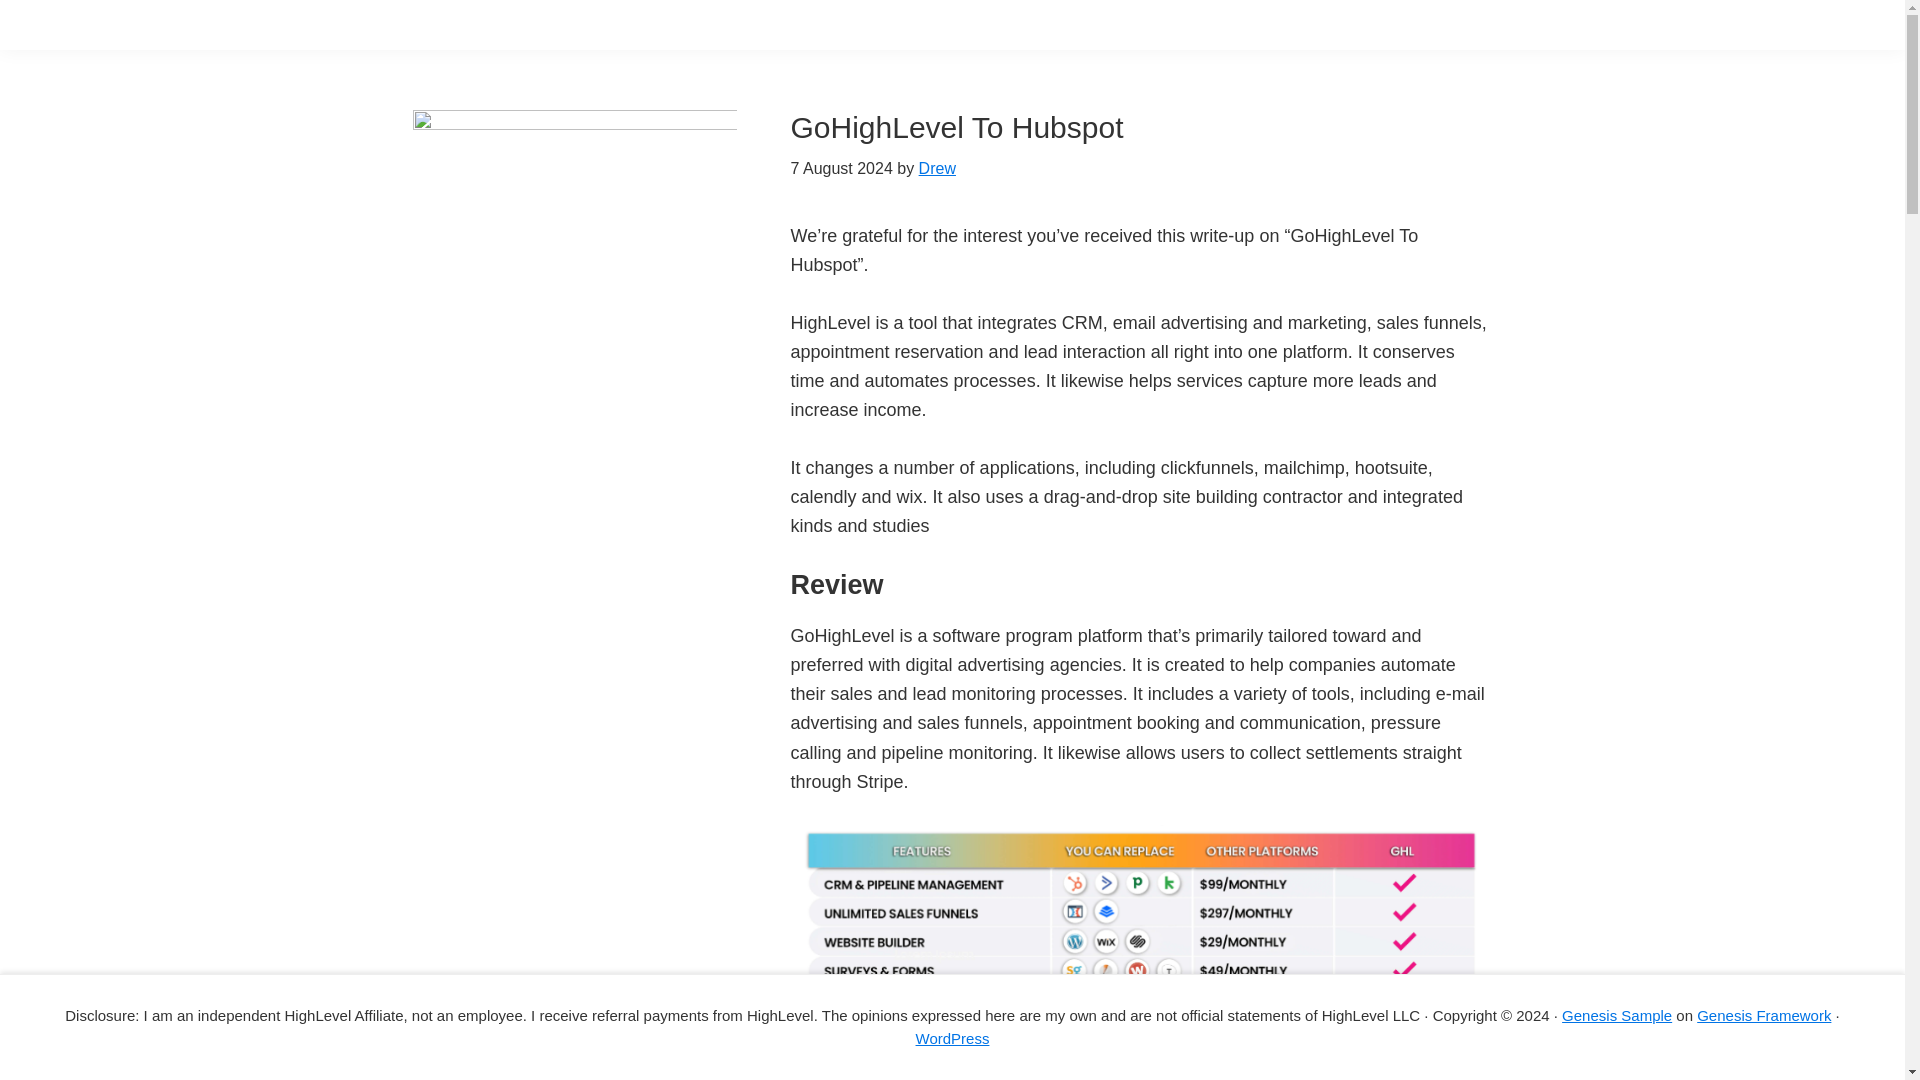  Describe the element at coordinates (1764, 1014) in the screenshot. I see `Genesis Framework` at that location.